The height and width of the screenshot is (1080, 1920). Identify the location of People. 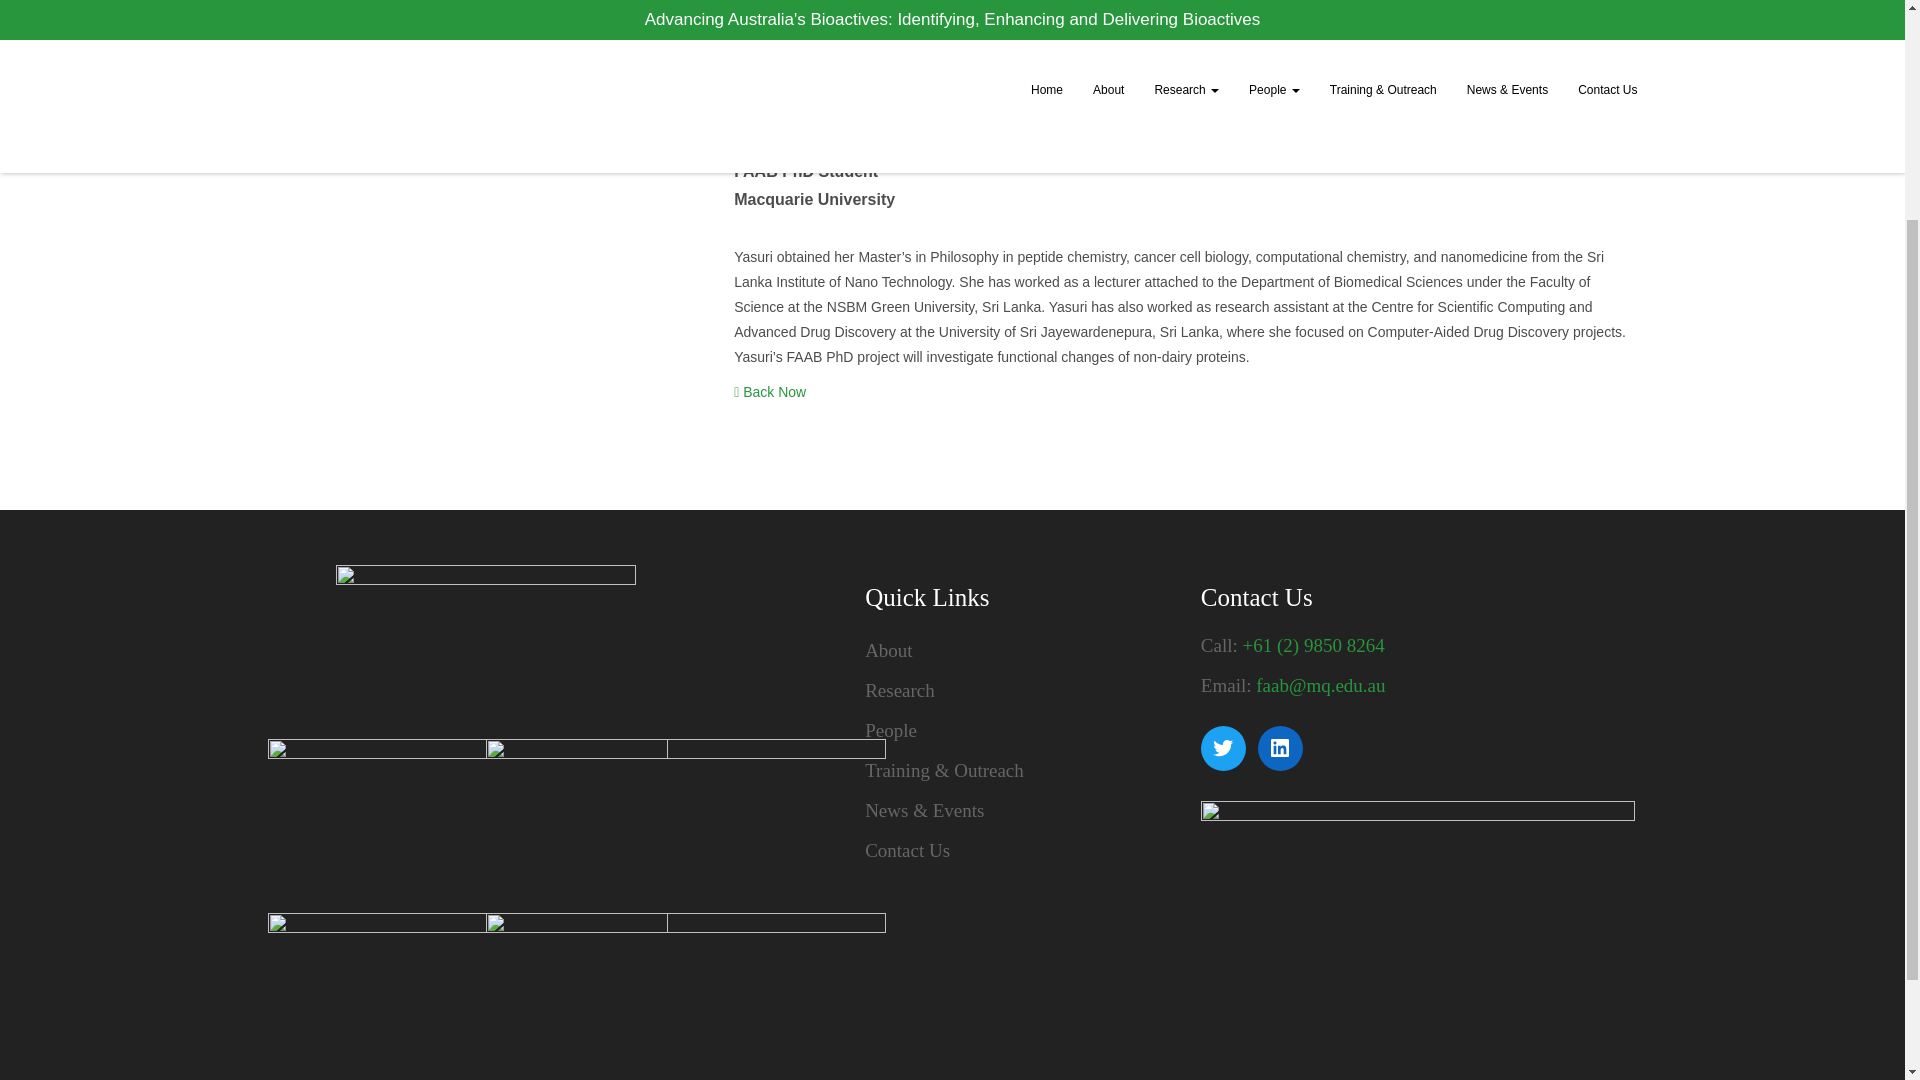
(1018, 730).